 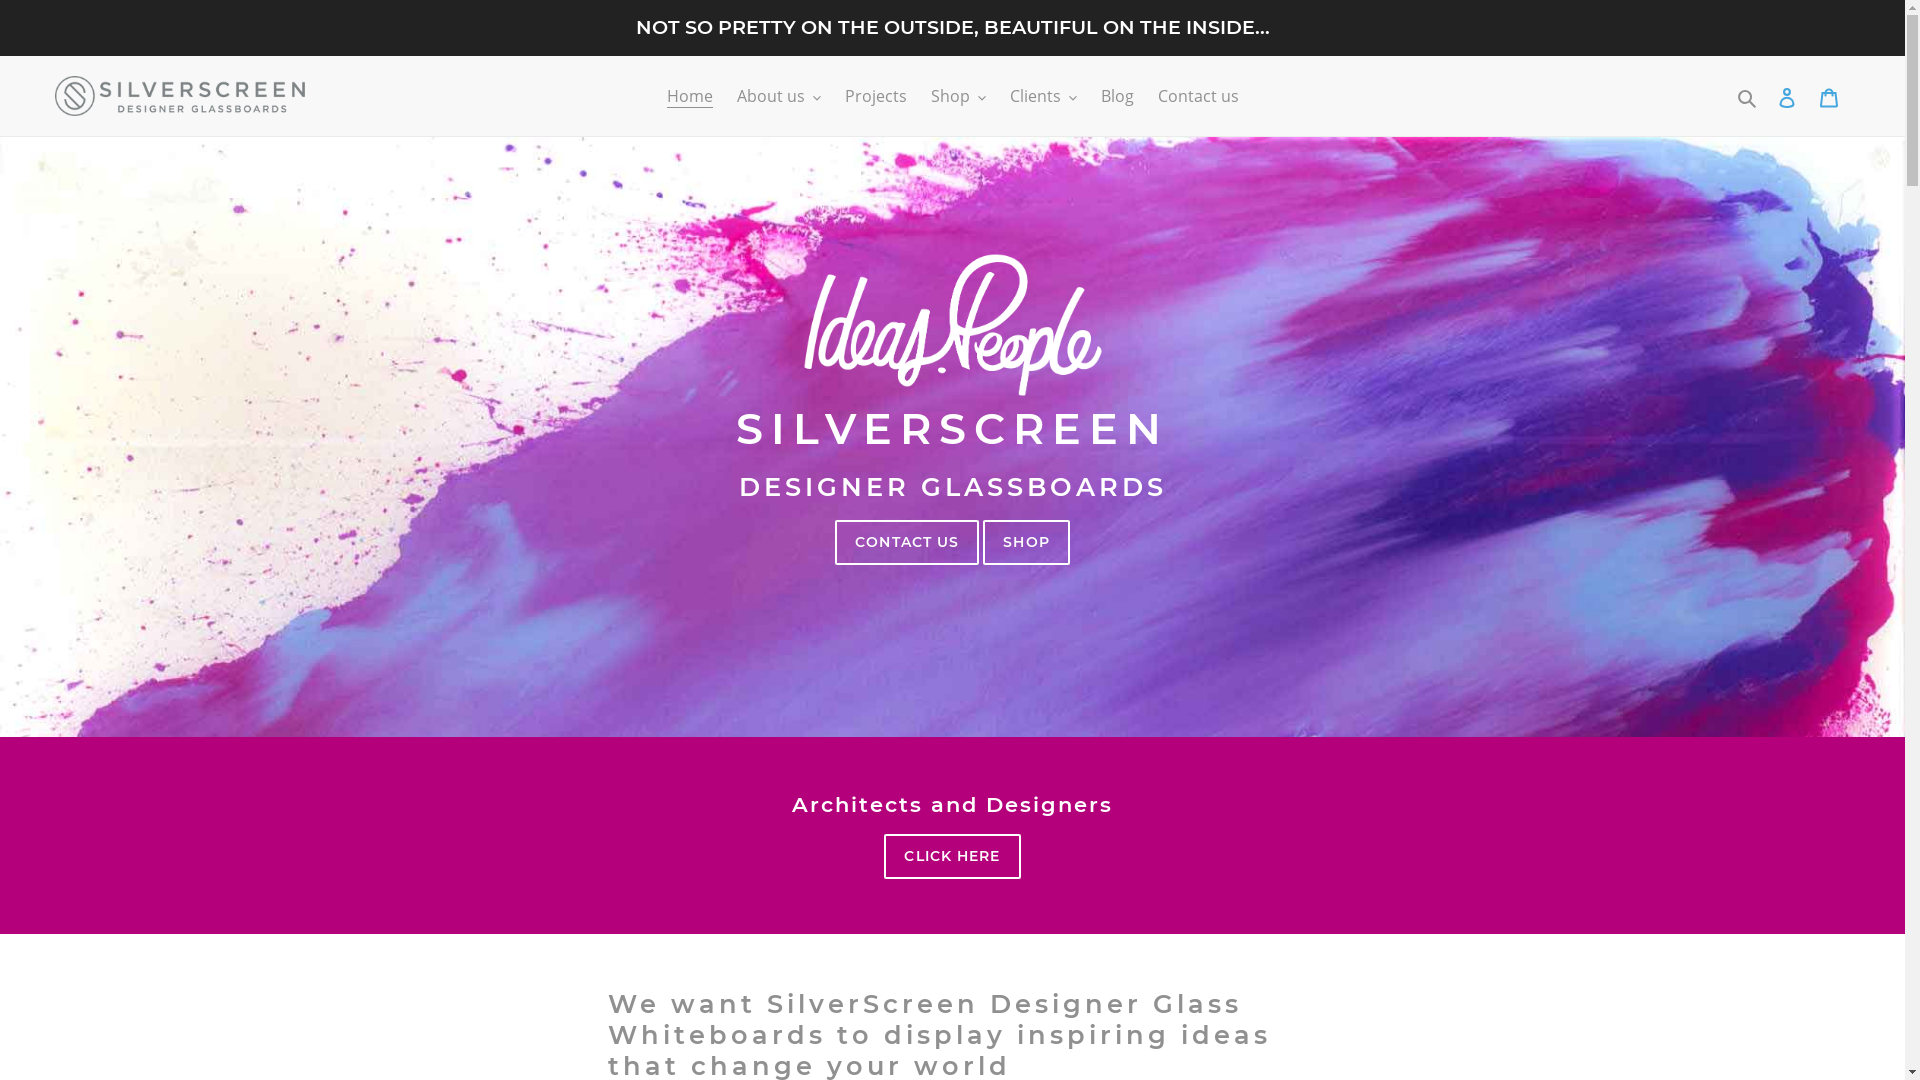 I want to click on SHOP, so click(x=1026, y=542).